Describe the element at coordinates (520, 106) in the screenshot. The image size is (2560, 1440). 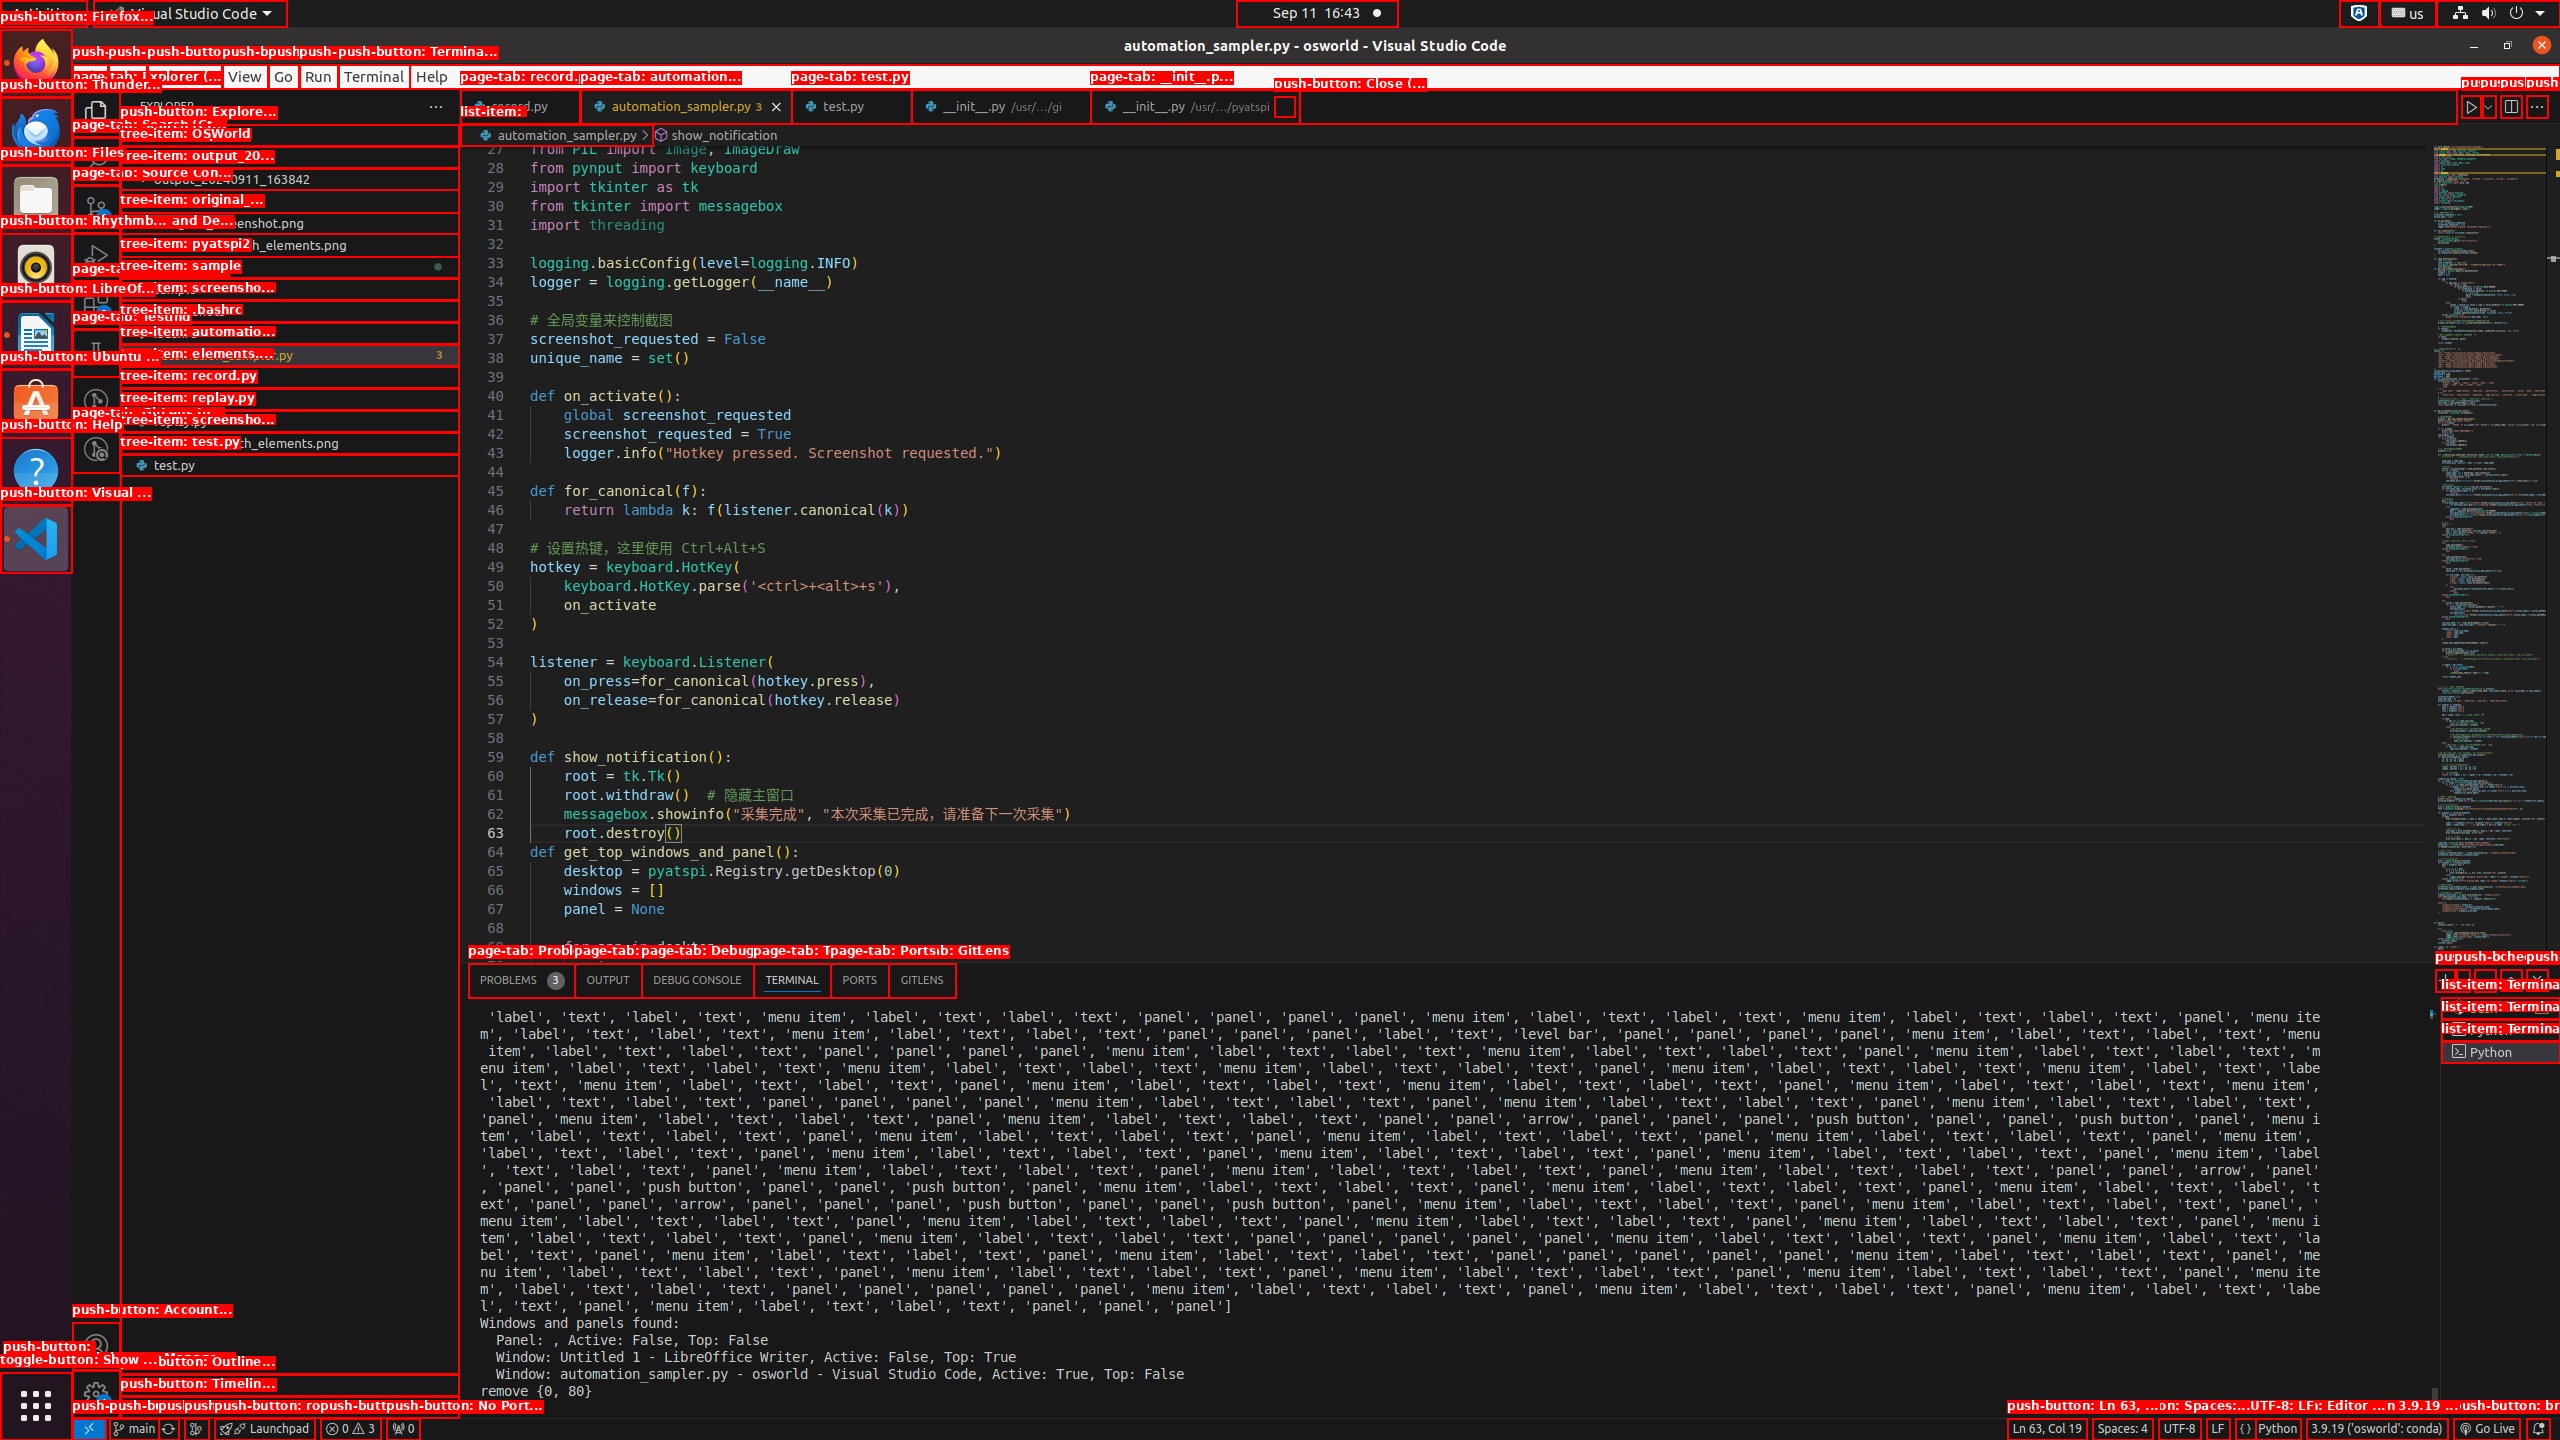
I see `record.py` at that location.